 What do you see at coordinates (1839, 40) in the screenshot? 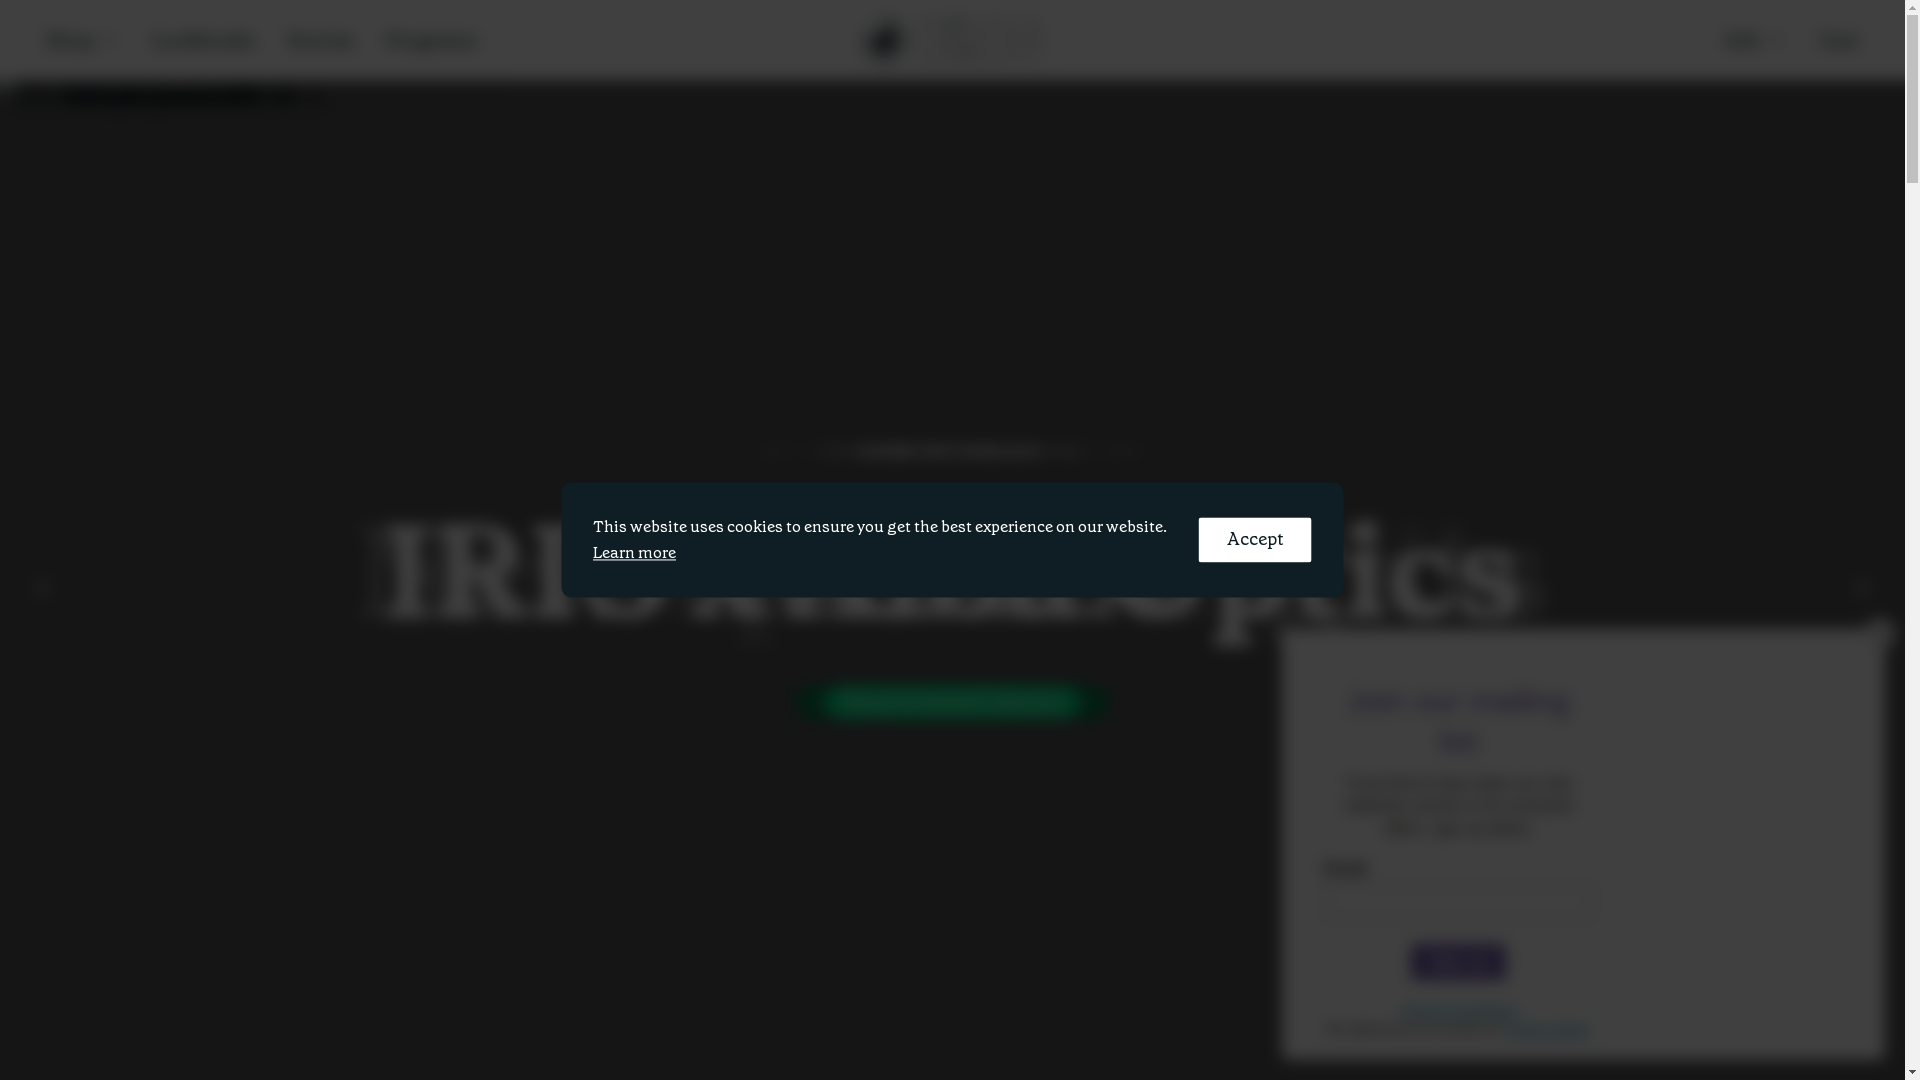
I see `Cart` at bounding box center [1839, 40].